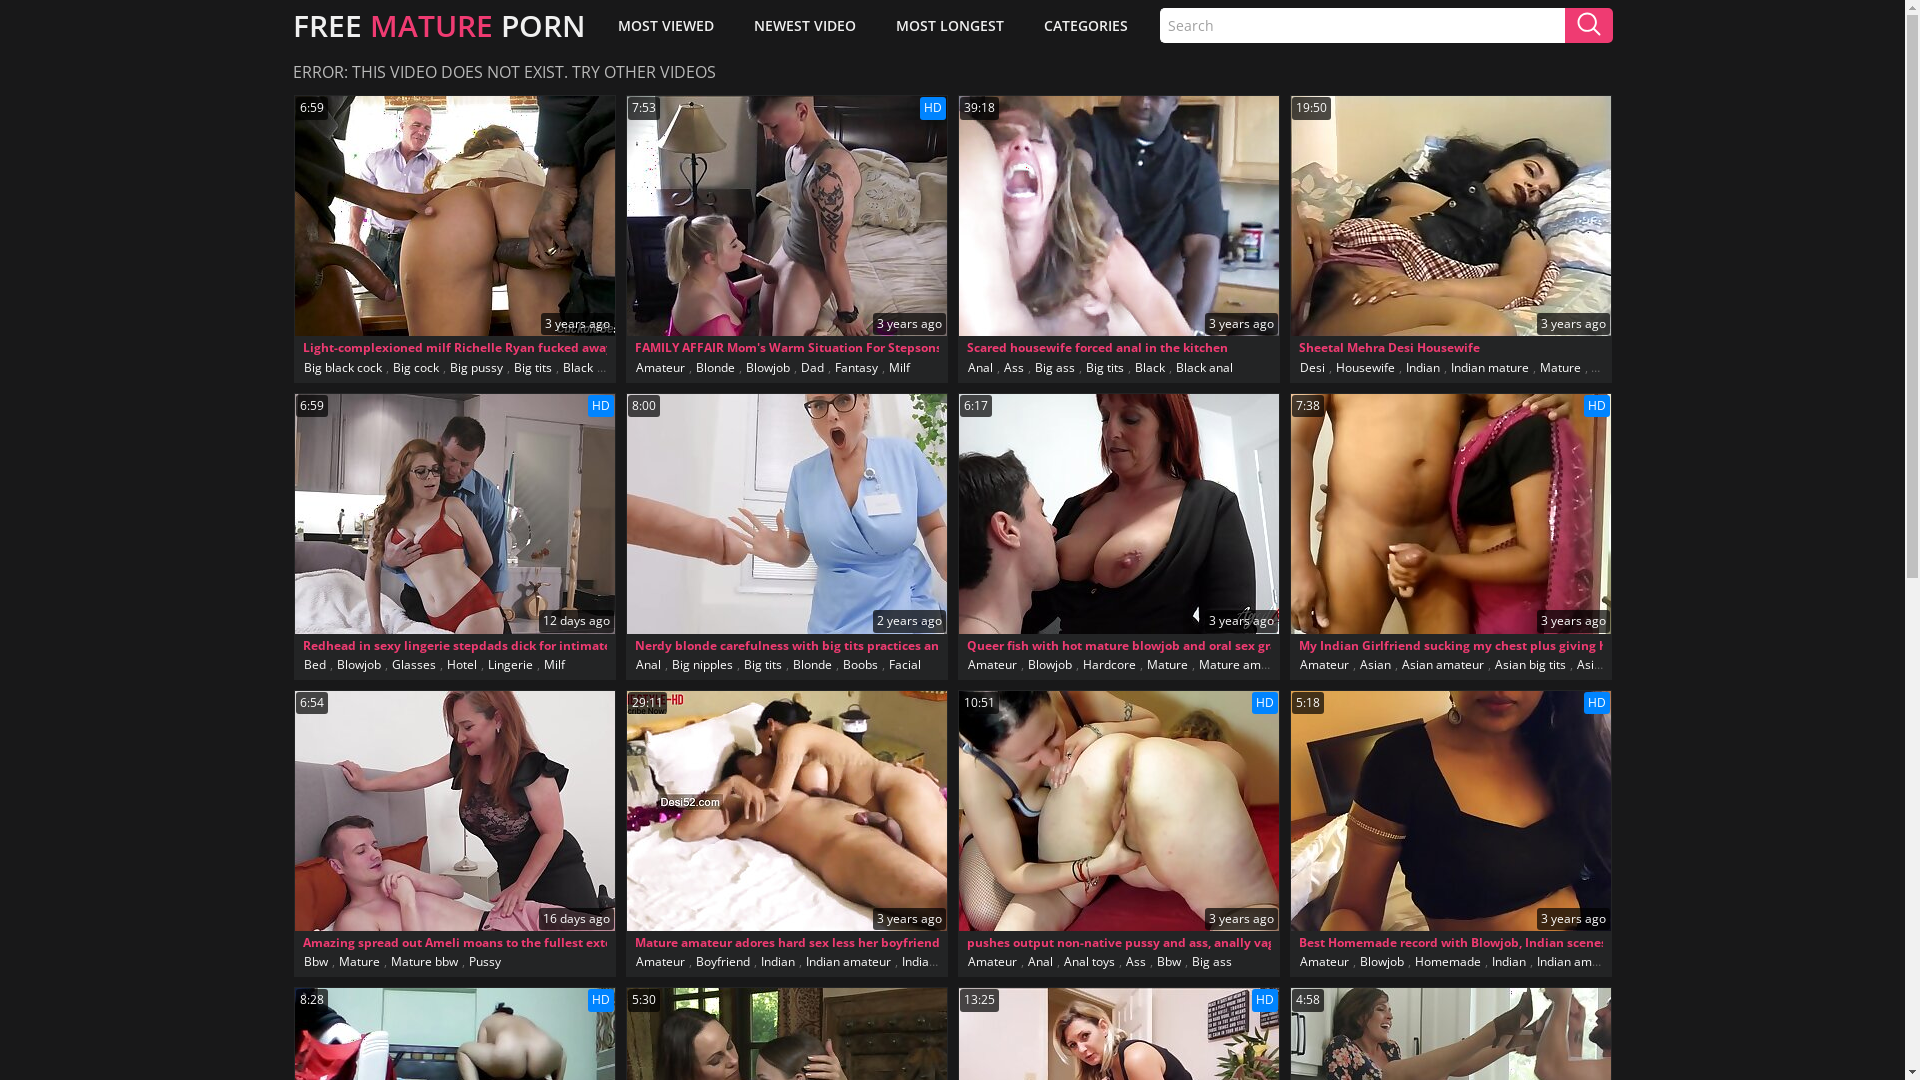  I want to click on Asian big tits, so click(1530, 664).